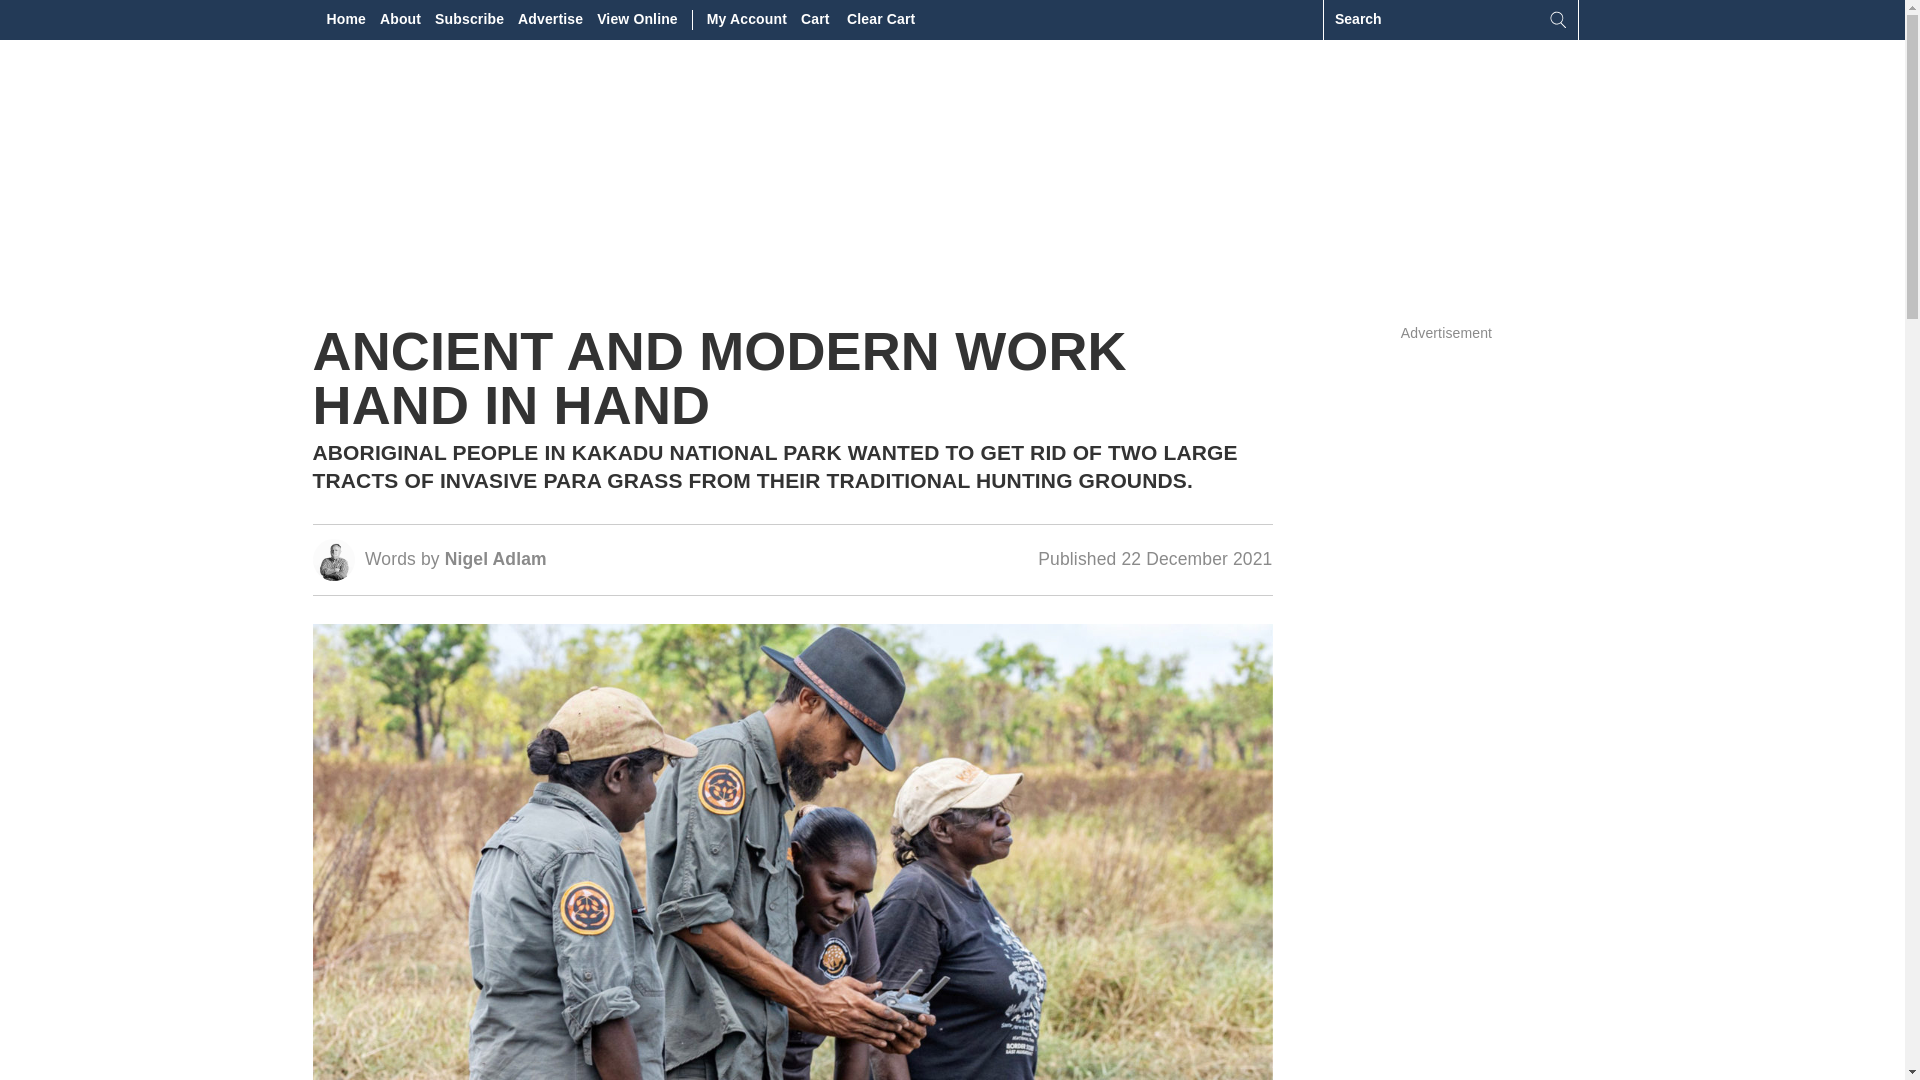 This screenshot has height=1080, width=1920. What do you see at coordinates (1558, 20) in the screenshot?
I see `Submit` at bounding box center [1558, 20].